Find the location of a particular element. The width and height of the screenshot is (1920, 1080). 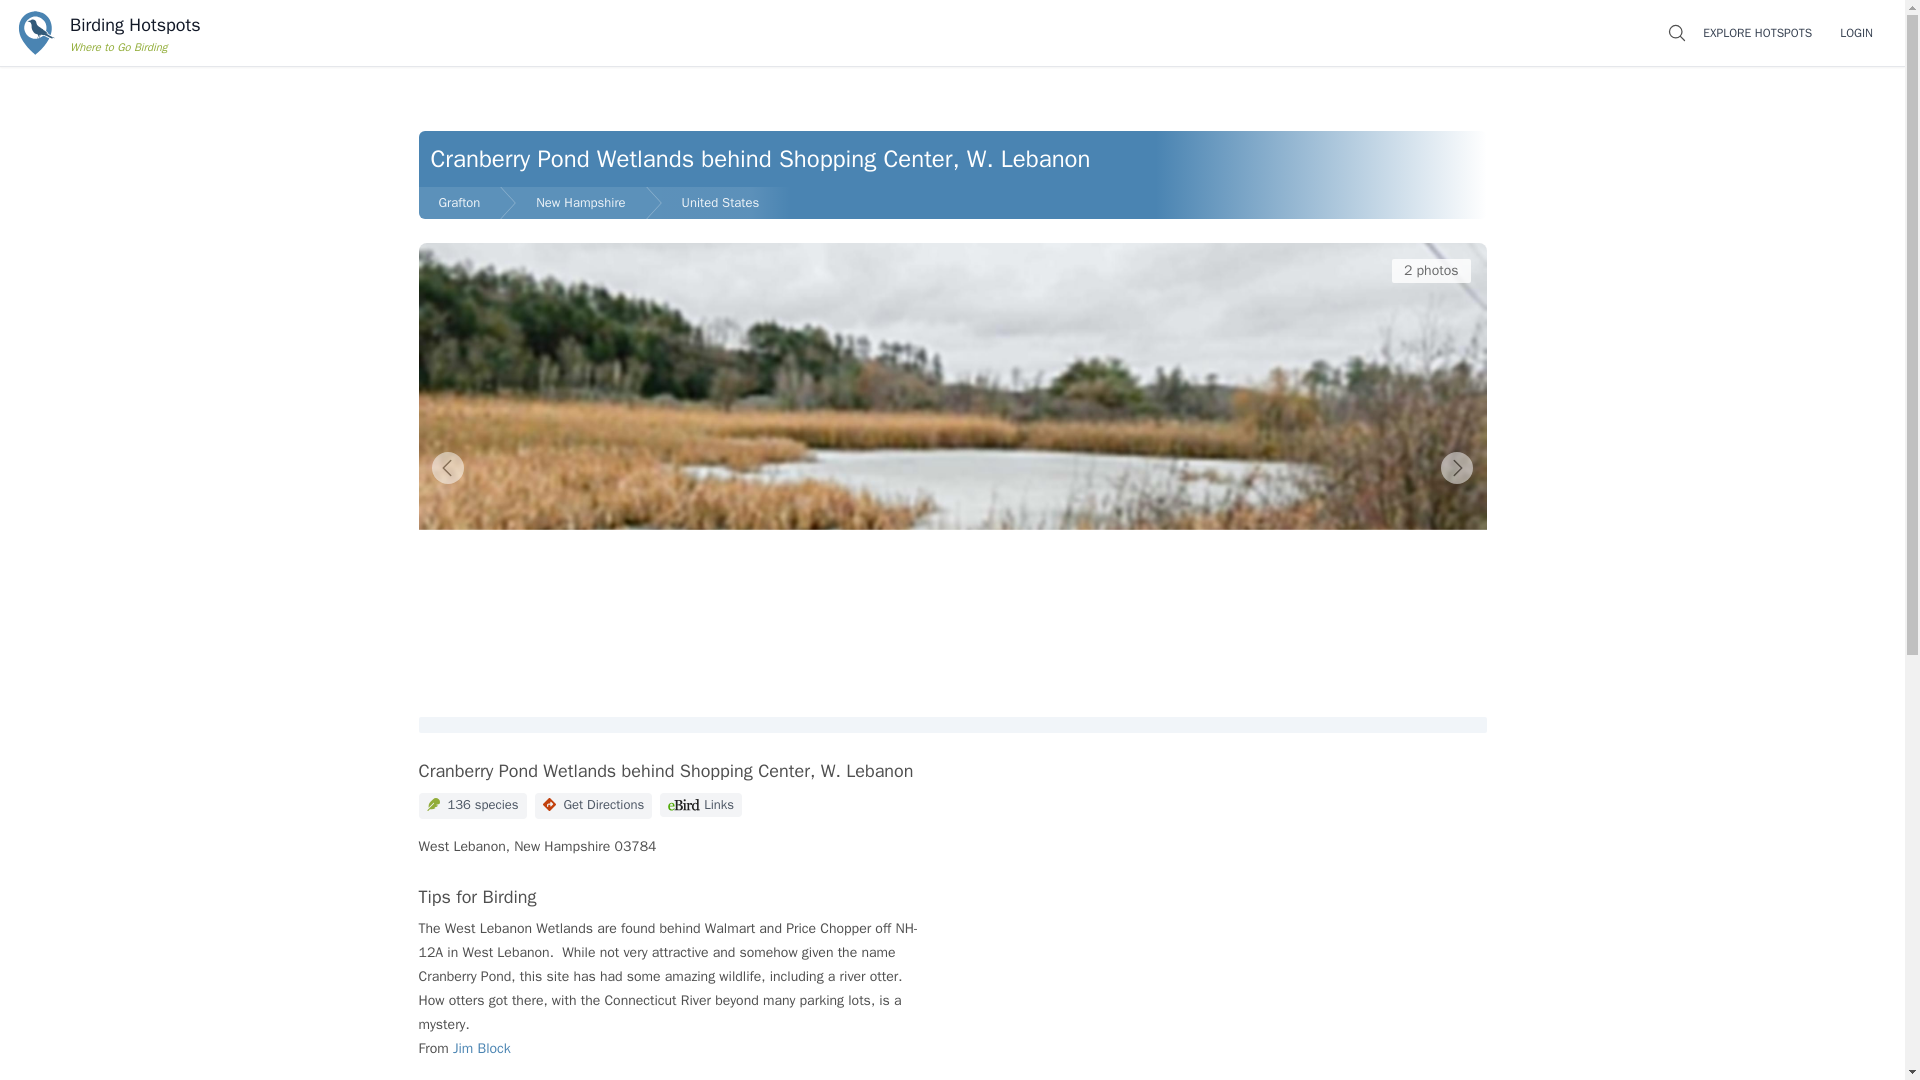

LOGIN is located at coordinates (105, 32).